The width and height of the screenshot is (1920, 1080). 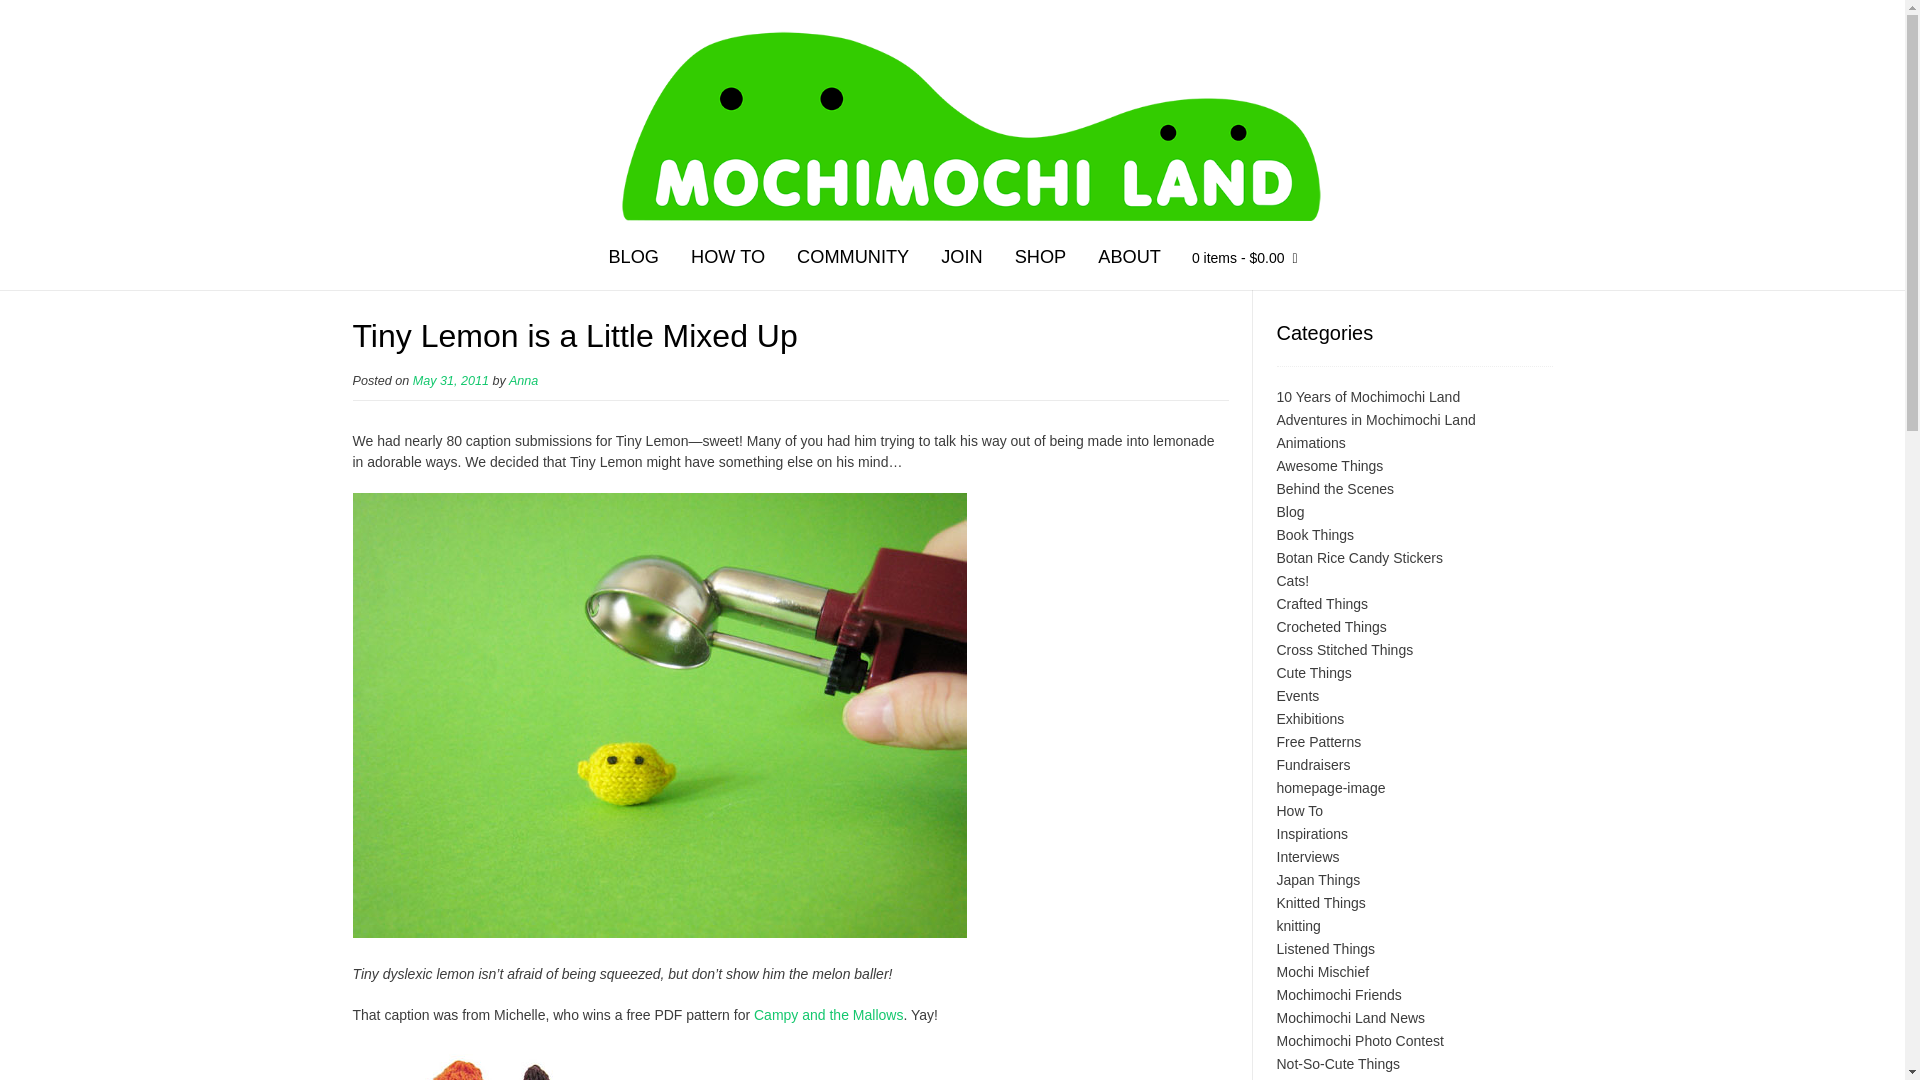 I want to click on Campy and the Mallows, so click(x=828, y=1014).